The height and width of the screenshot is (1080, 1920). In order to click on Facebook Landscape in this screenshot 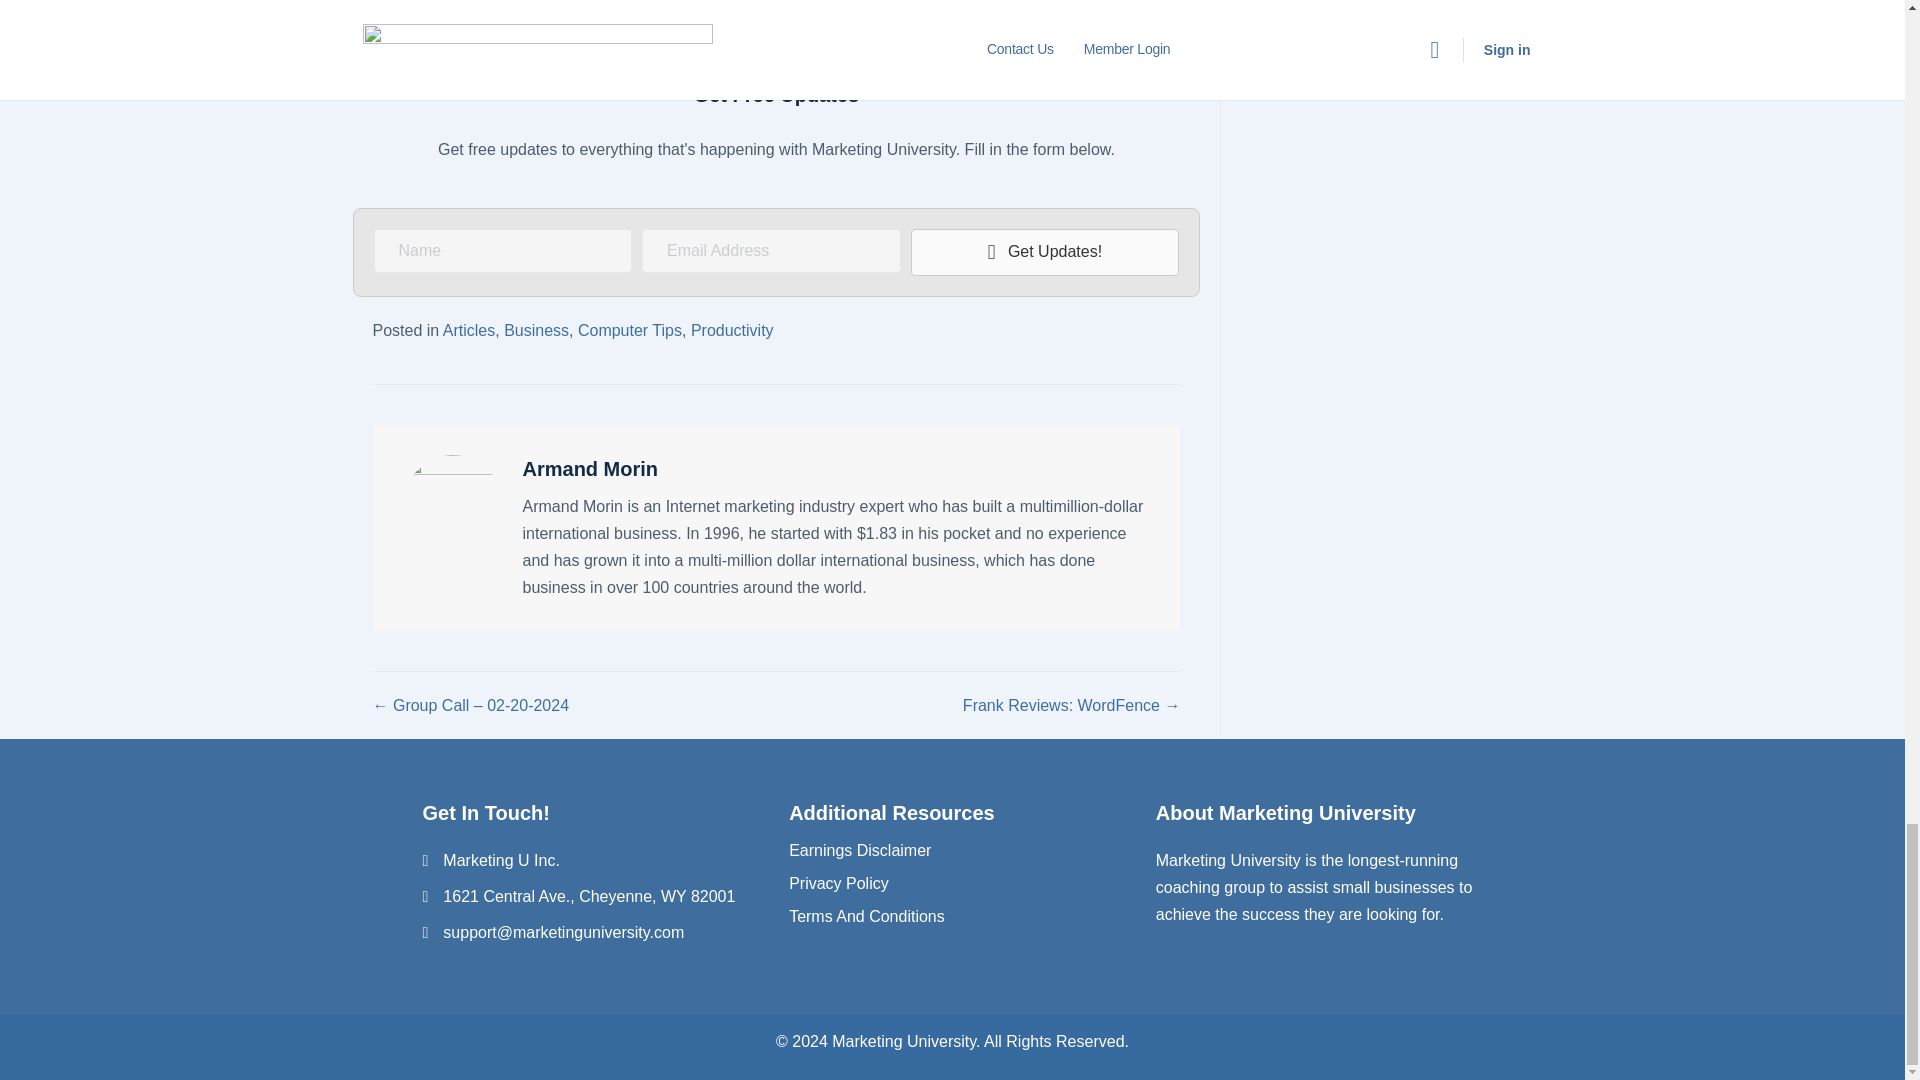, I will do `click(776, 20)`.